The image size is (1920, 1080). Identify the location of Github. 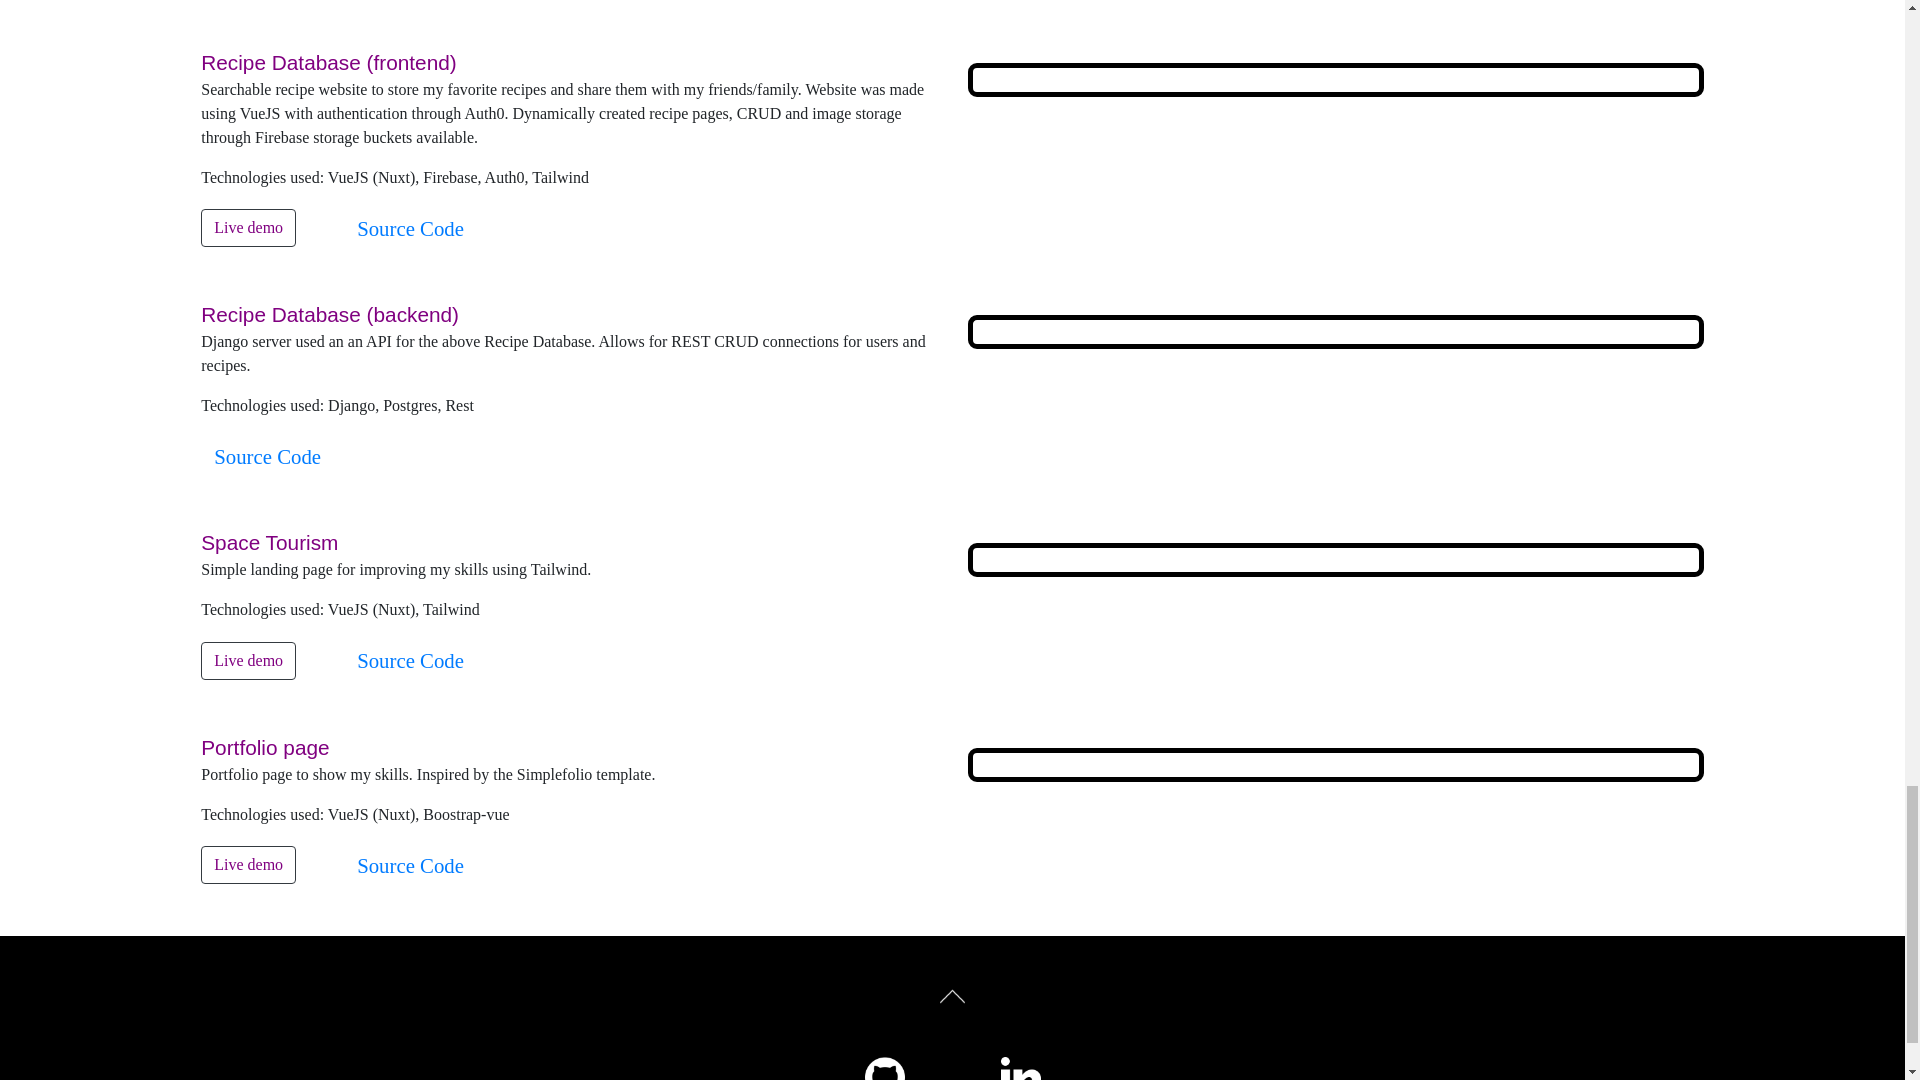
(884, 1068).